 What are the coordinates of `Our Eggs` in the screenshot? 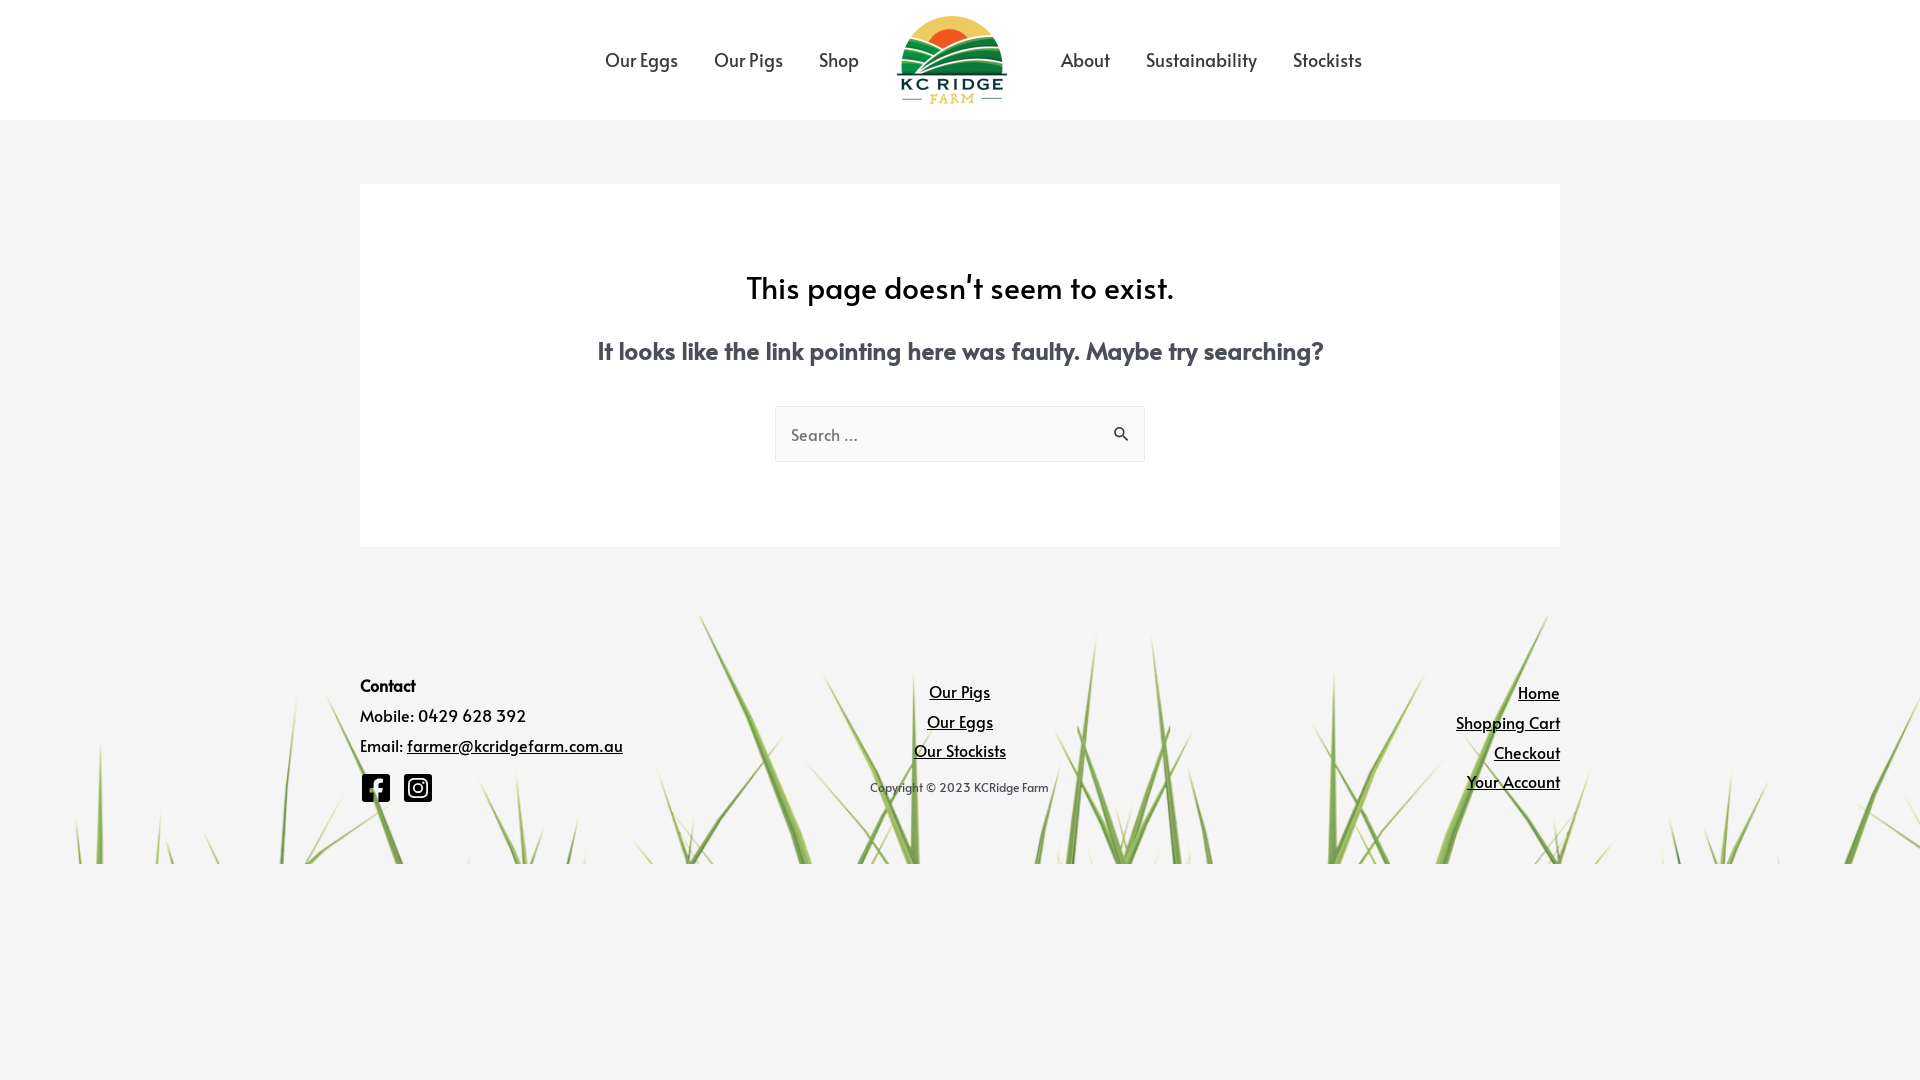 It's located at (642, 60).